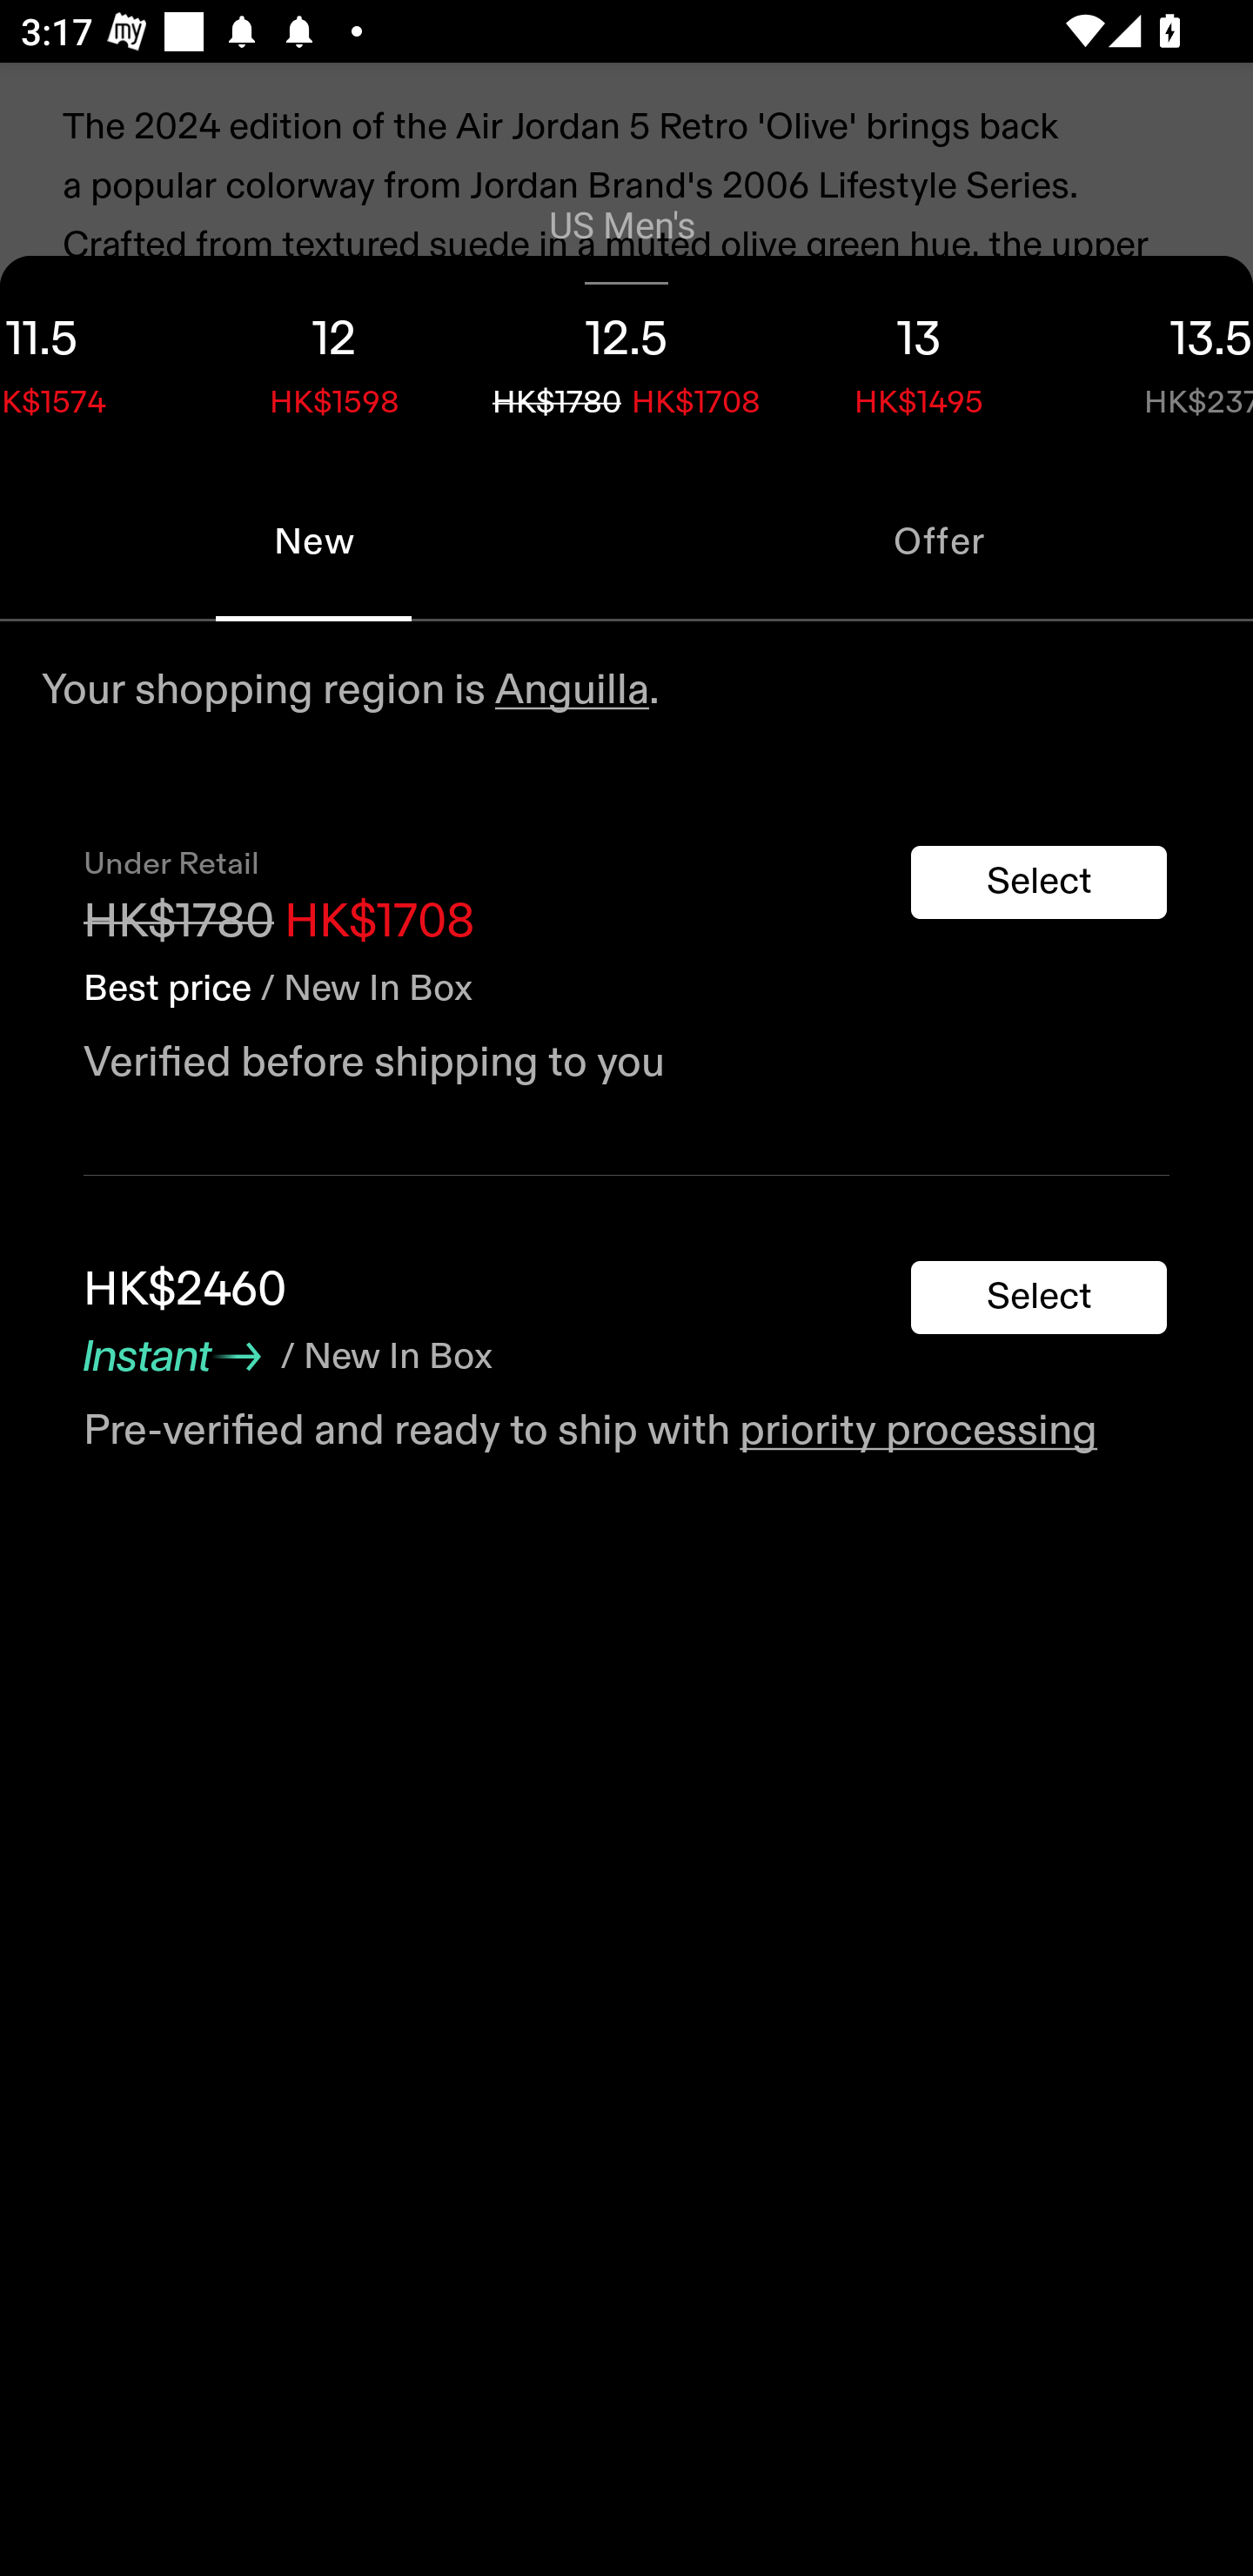  Describe the element at coordinates (334, 359) in the screenshot. I see `12 HK$1598` at that location.